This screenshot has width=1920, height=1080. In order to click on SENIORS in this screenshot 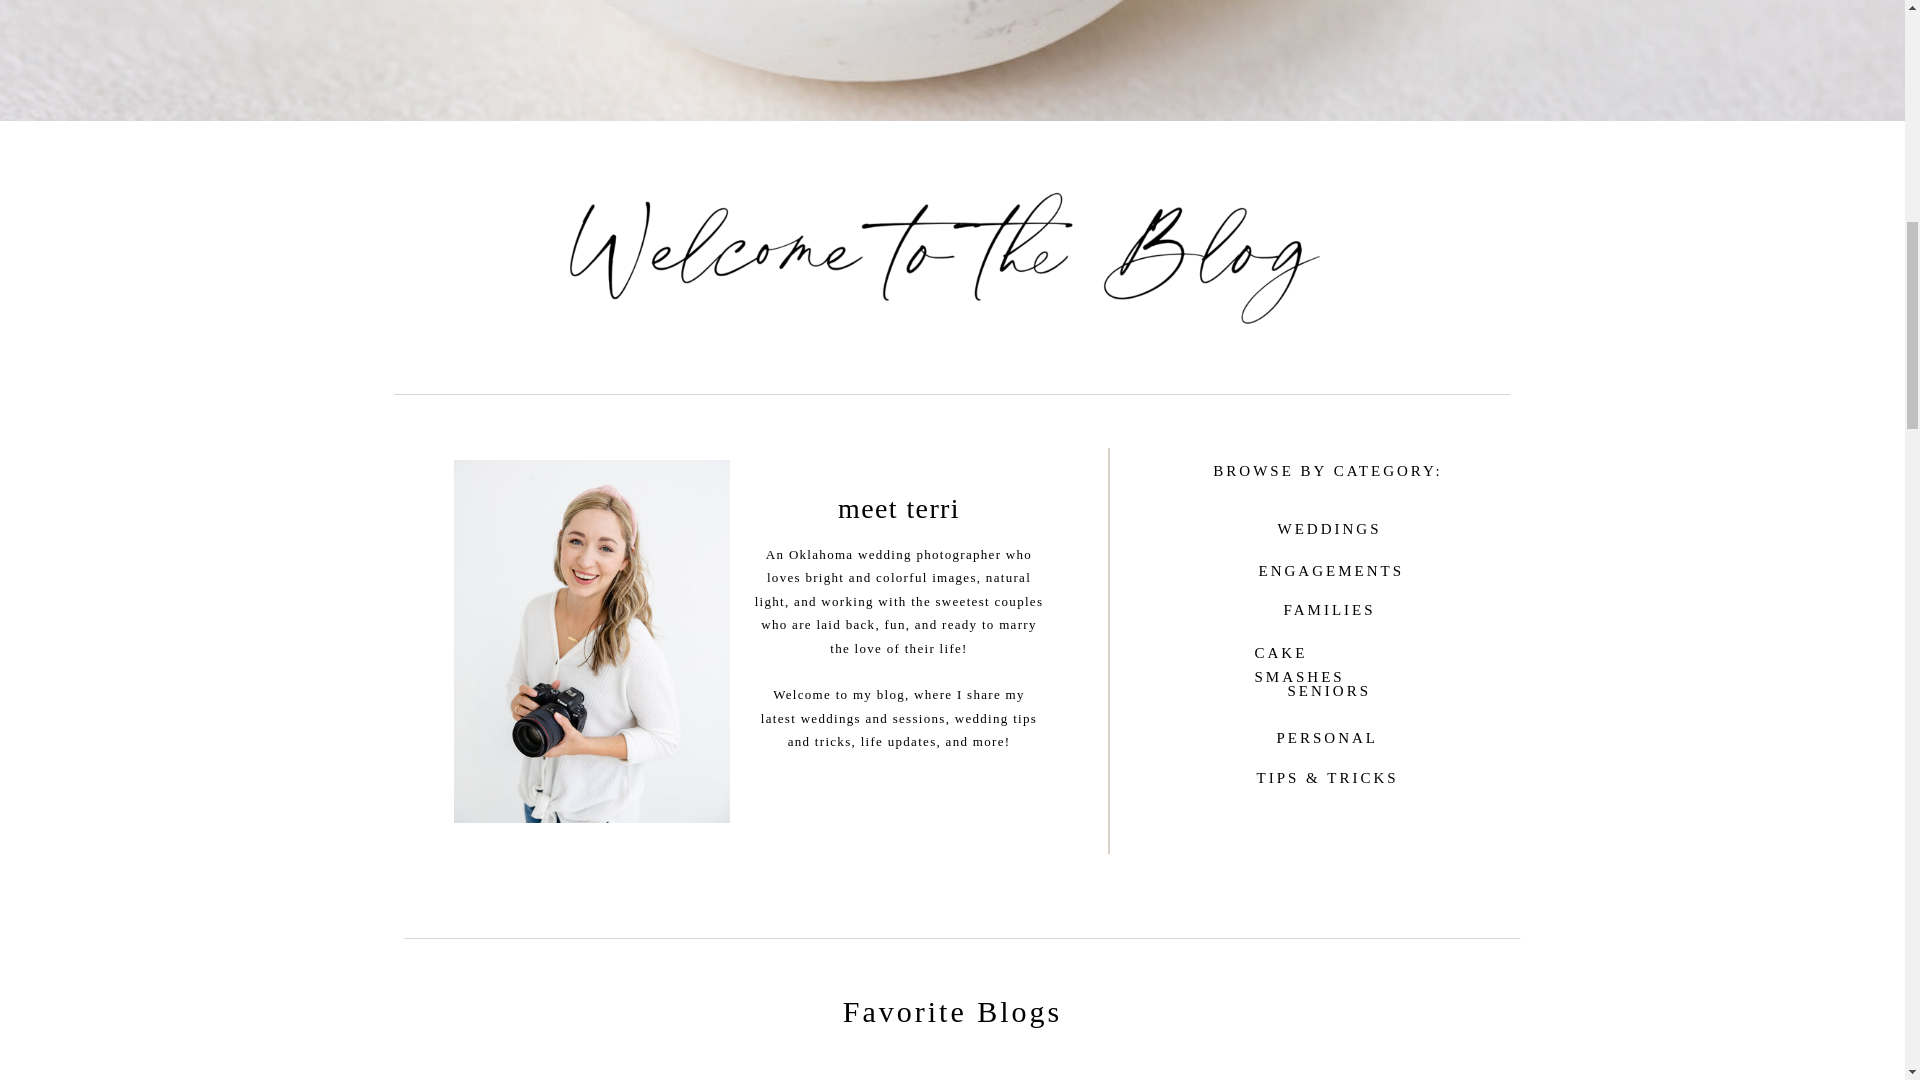, I will do `click(1329, 692)`.